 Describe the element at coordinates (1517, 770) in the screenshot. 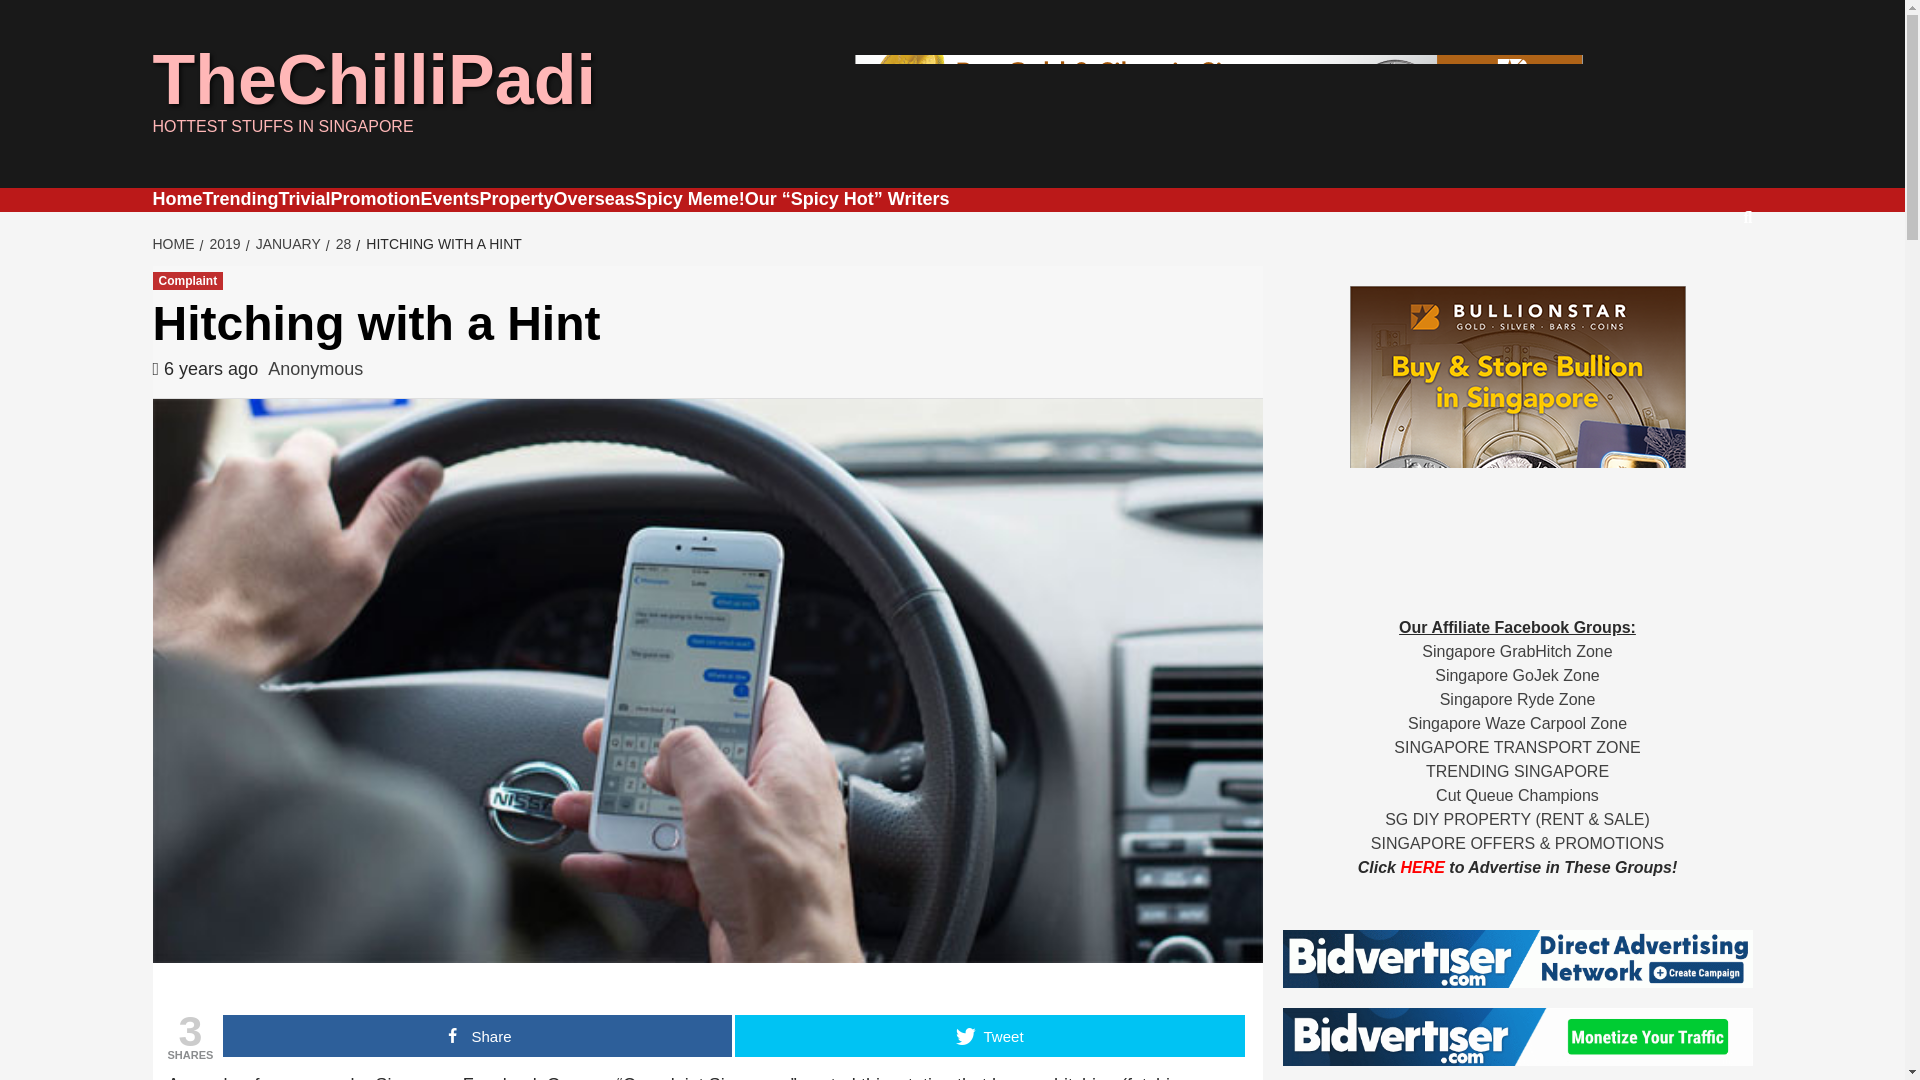

I see `TRENDING SINGAPORE` at that location.